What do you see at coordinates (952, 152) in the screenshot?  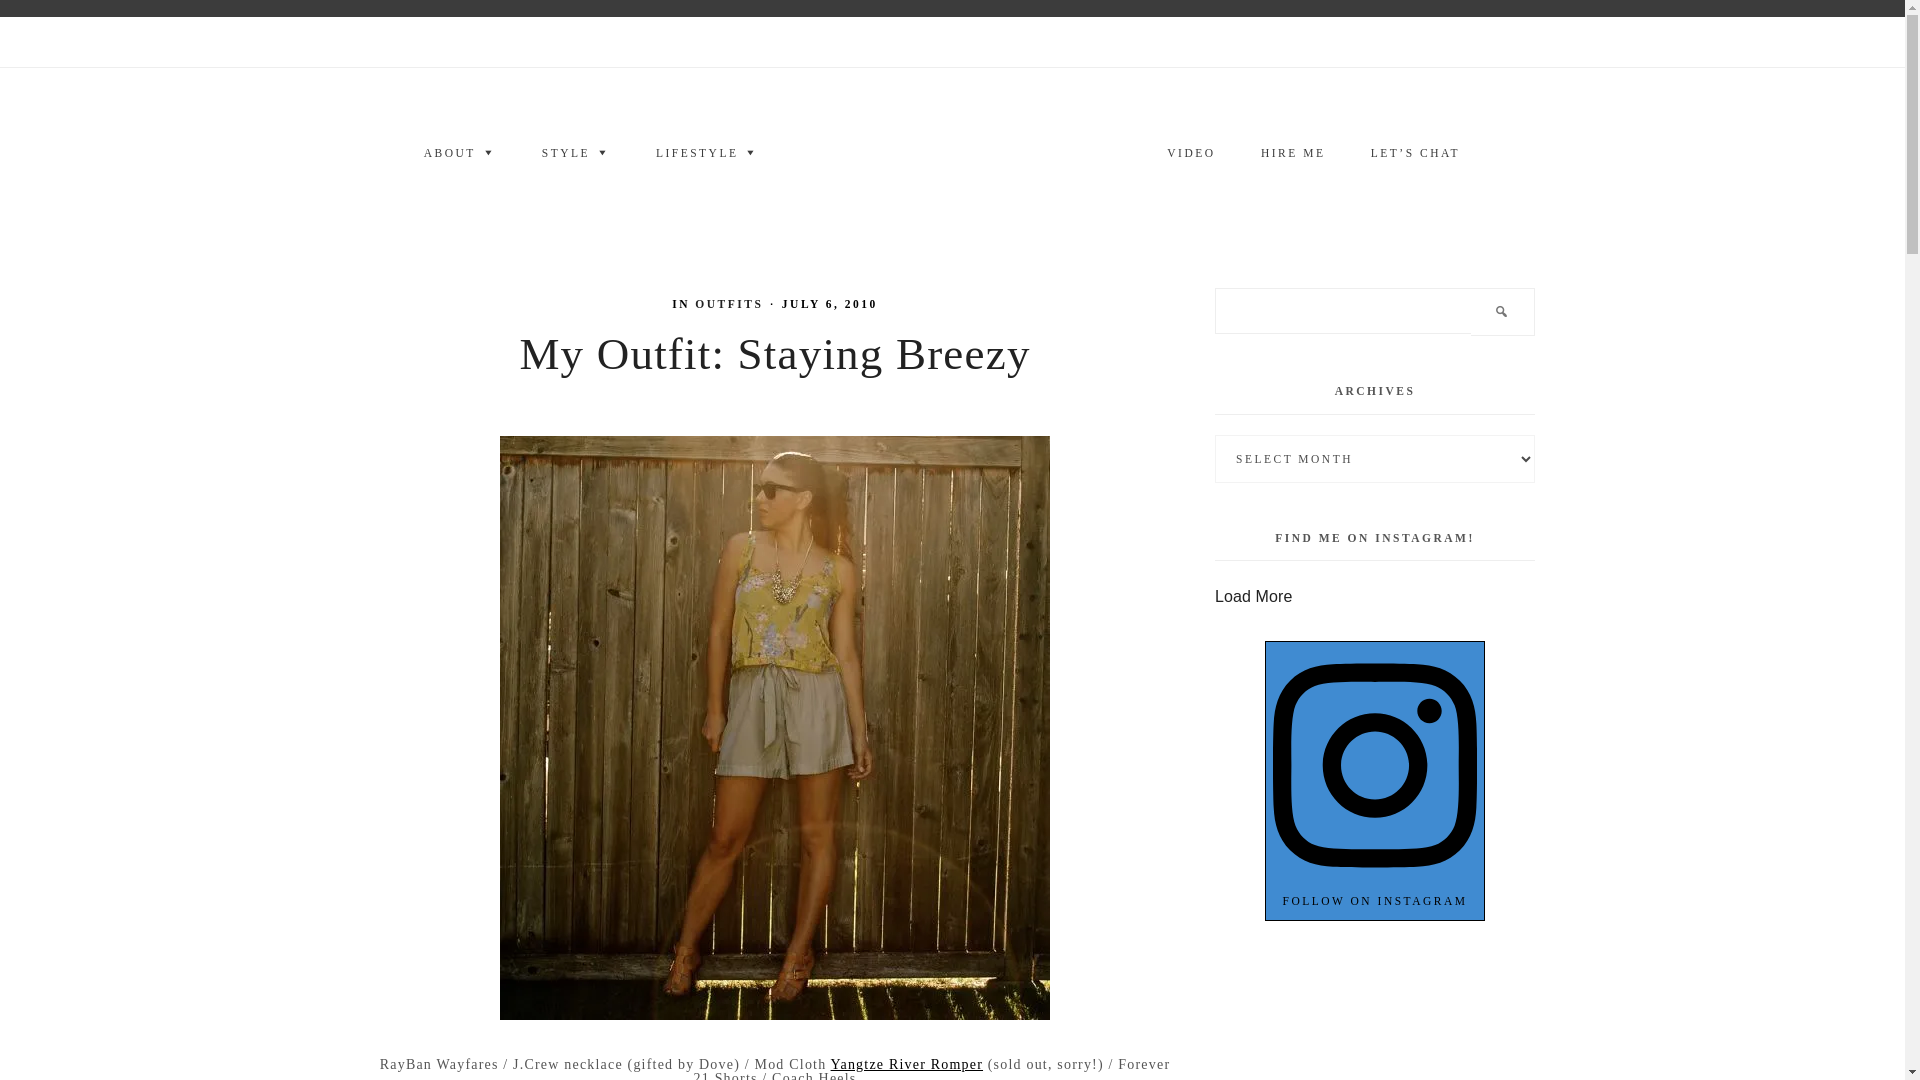 I see `My Style Pill` at bounding box center [952, 152].